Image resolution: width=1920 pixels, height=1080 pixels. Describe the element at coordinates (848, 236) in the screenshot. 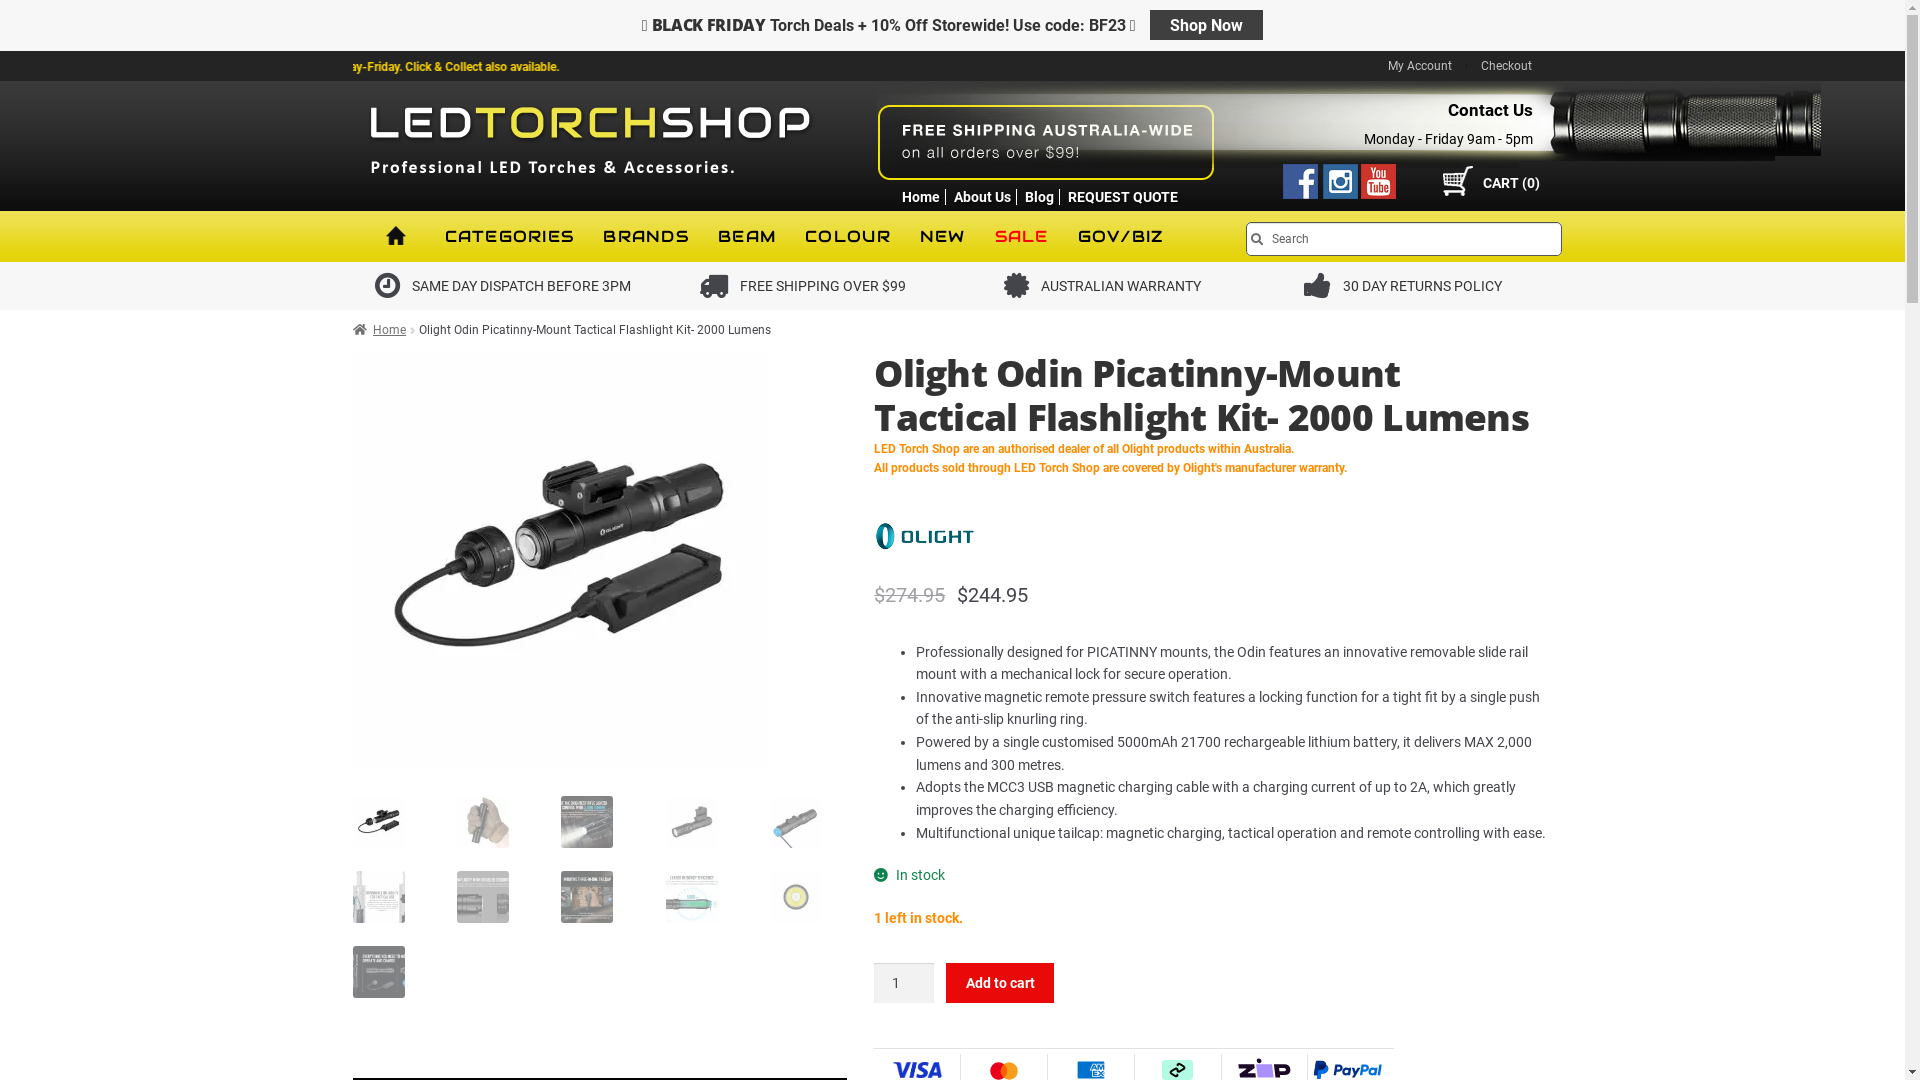

I see `COLOUR` at that location.